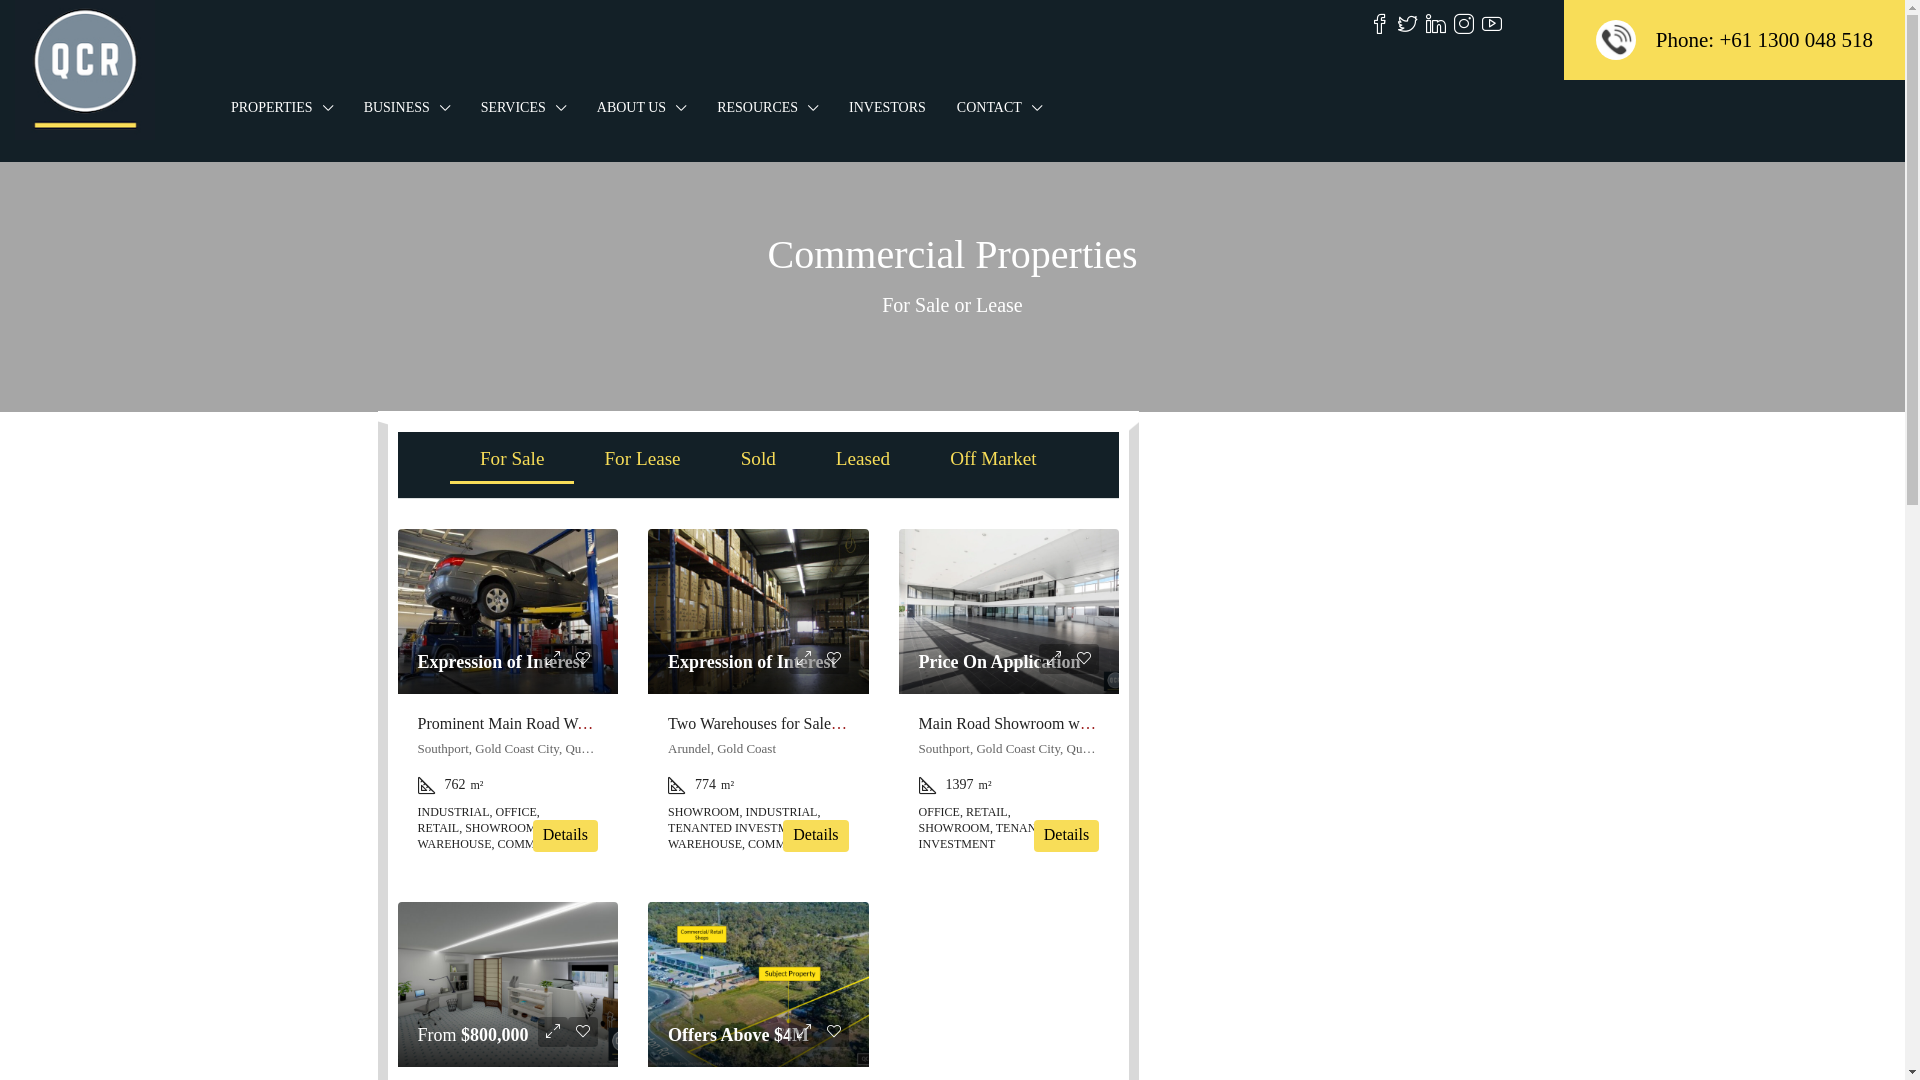 This screenshot has height=1080, width=1920. I want to click on PROPERTIES, so click(282, 108).